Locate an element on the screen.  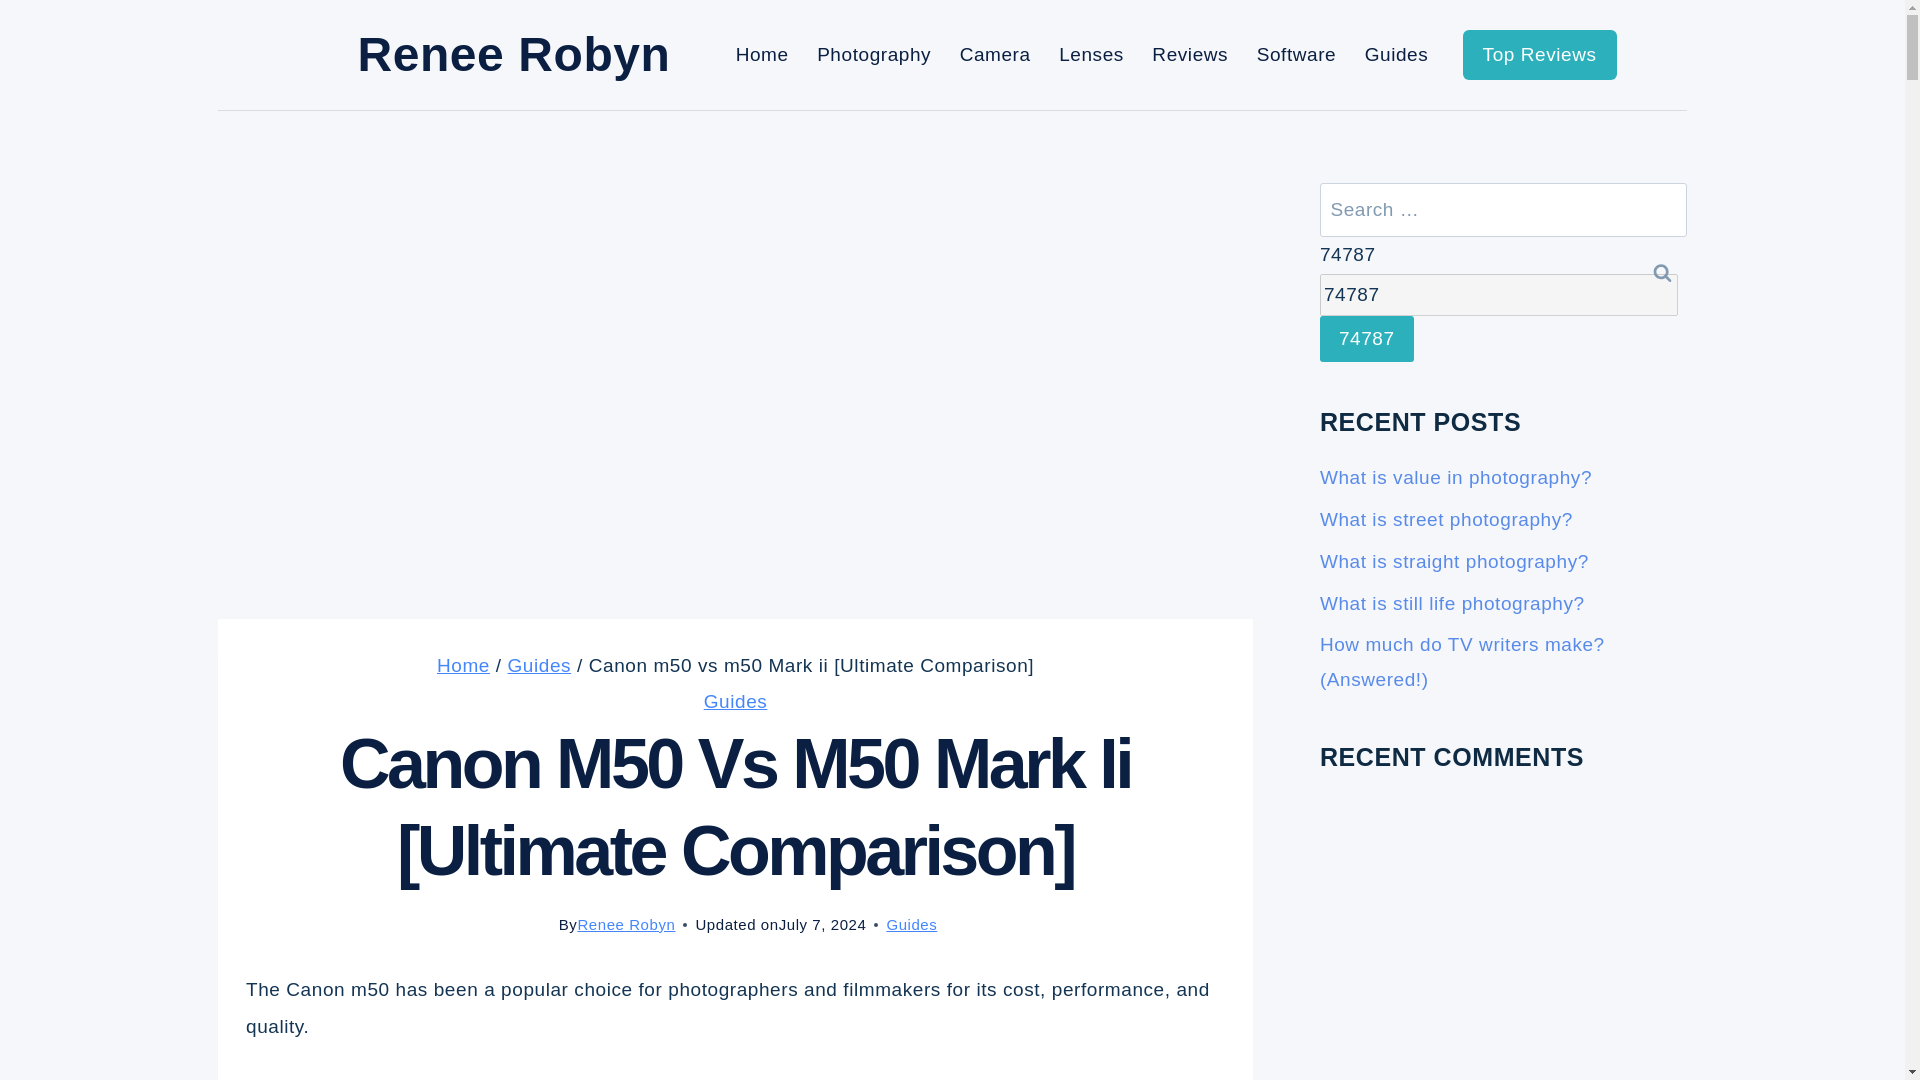
Photography is located at coordinates (874, 54).